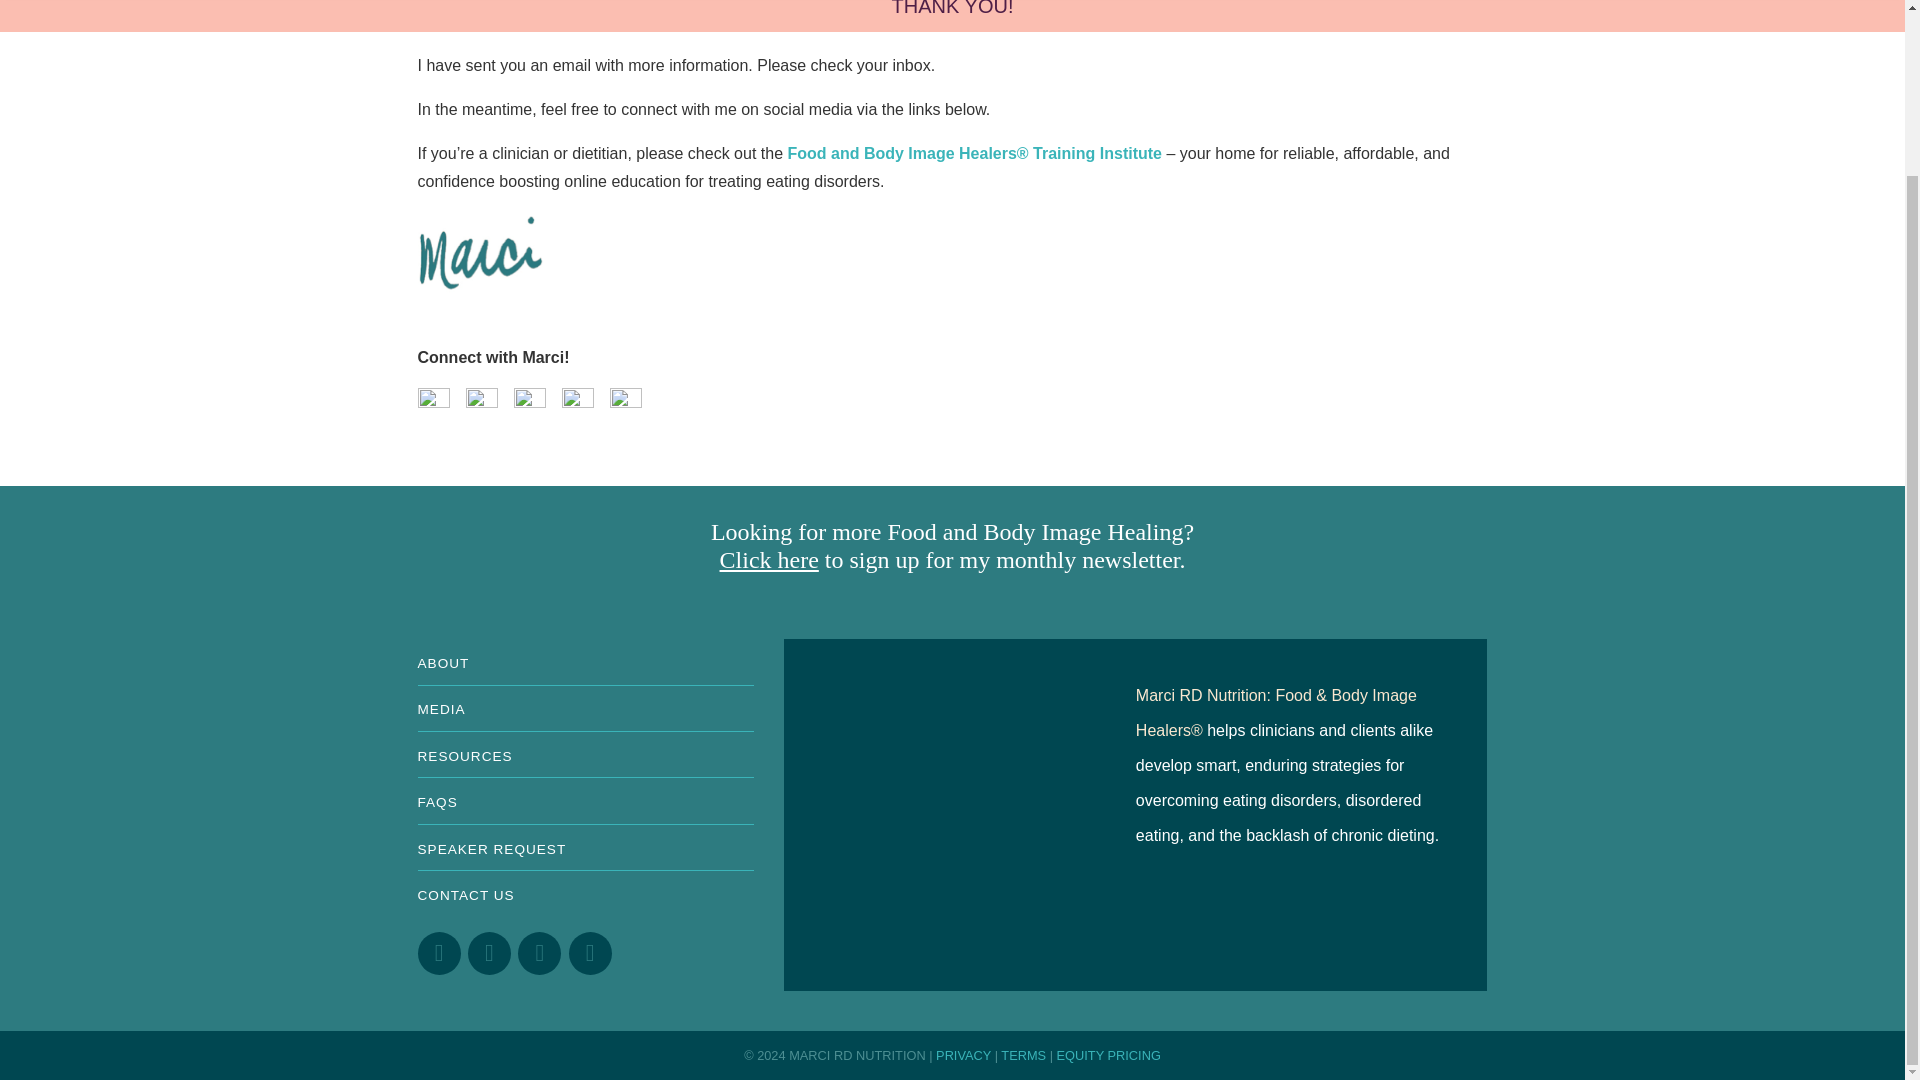 This screenshot has height=1080, width=1920. I want to click on ABOUT, so click(586, 661).